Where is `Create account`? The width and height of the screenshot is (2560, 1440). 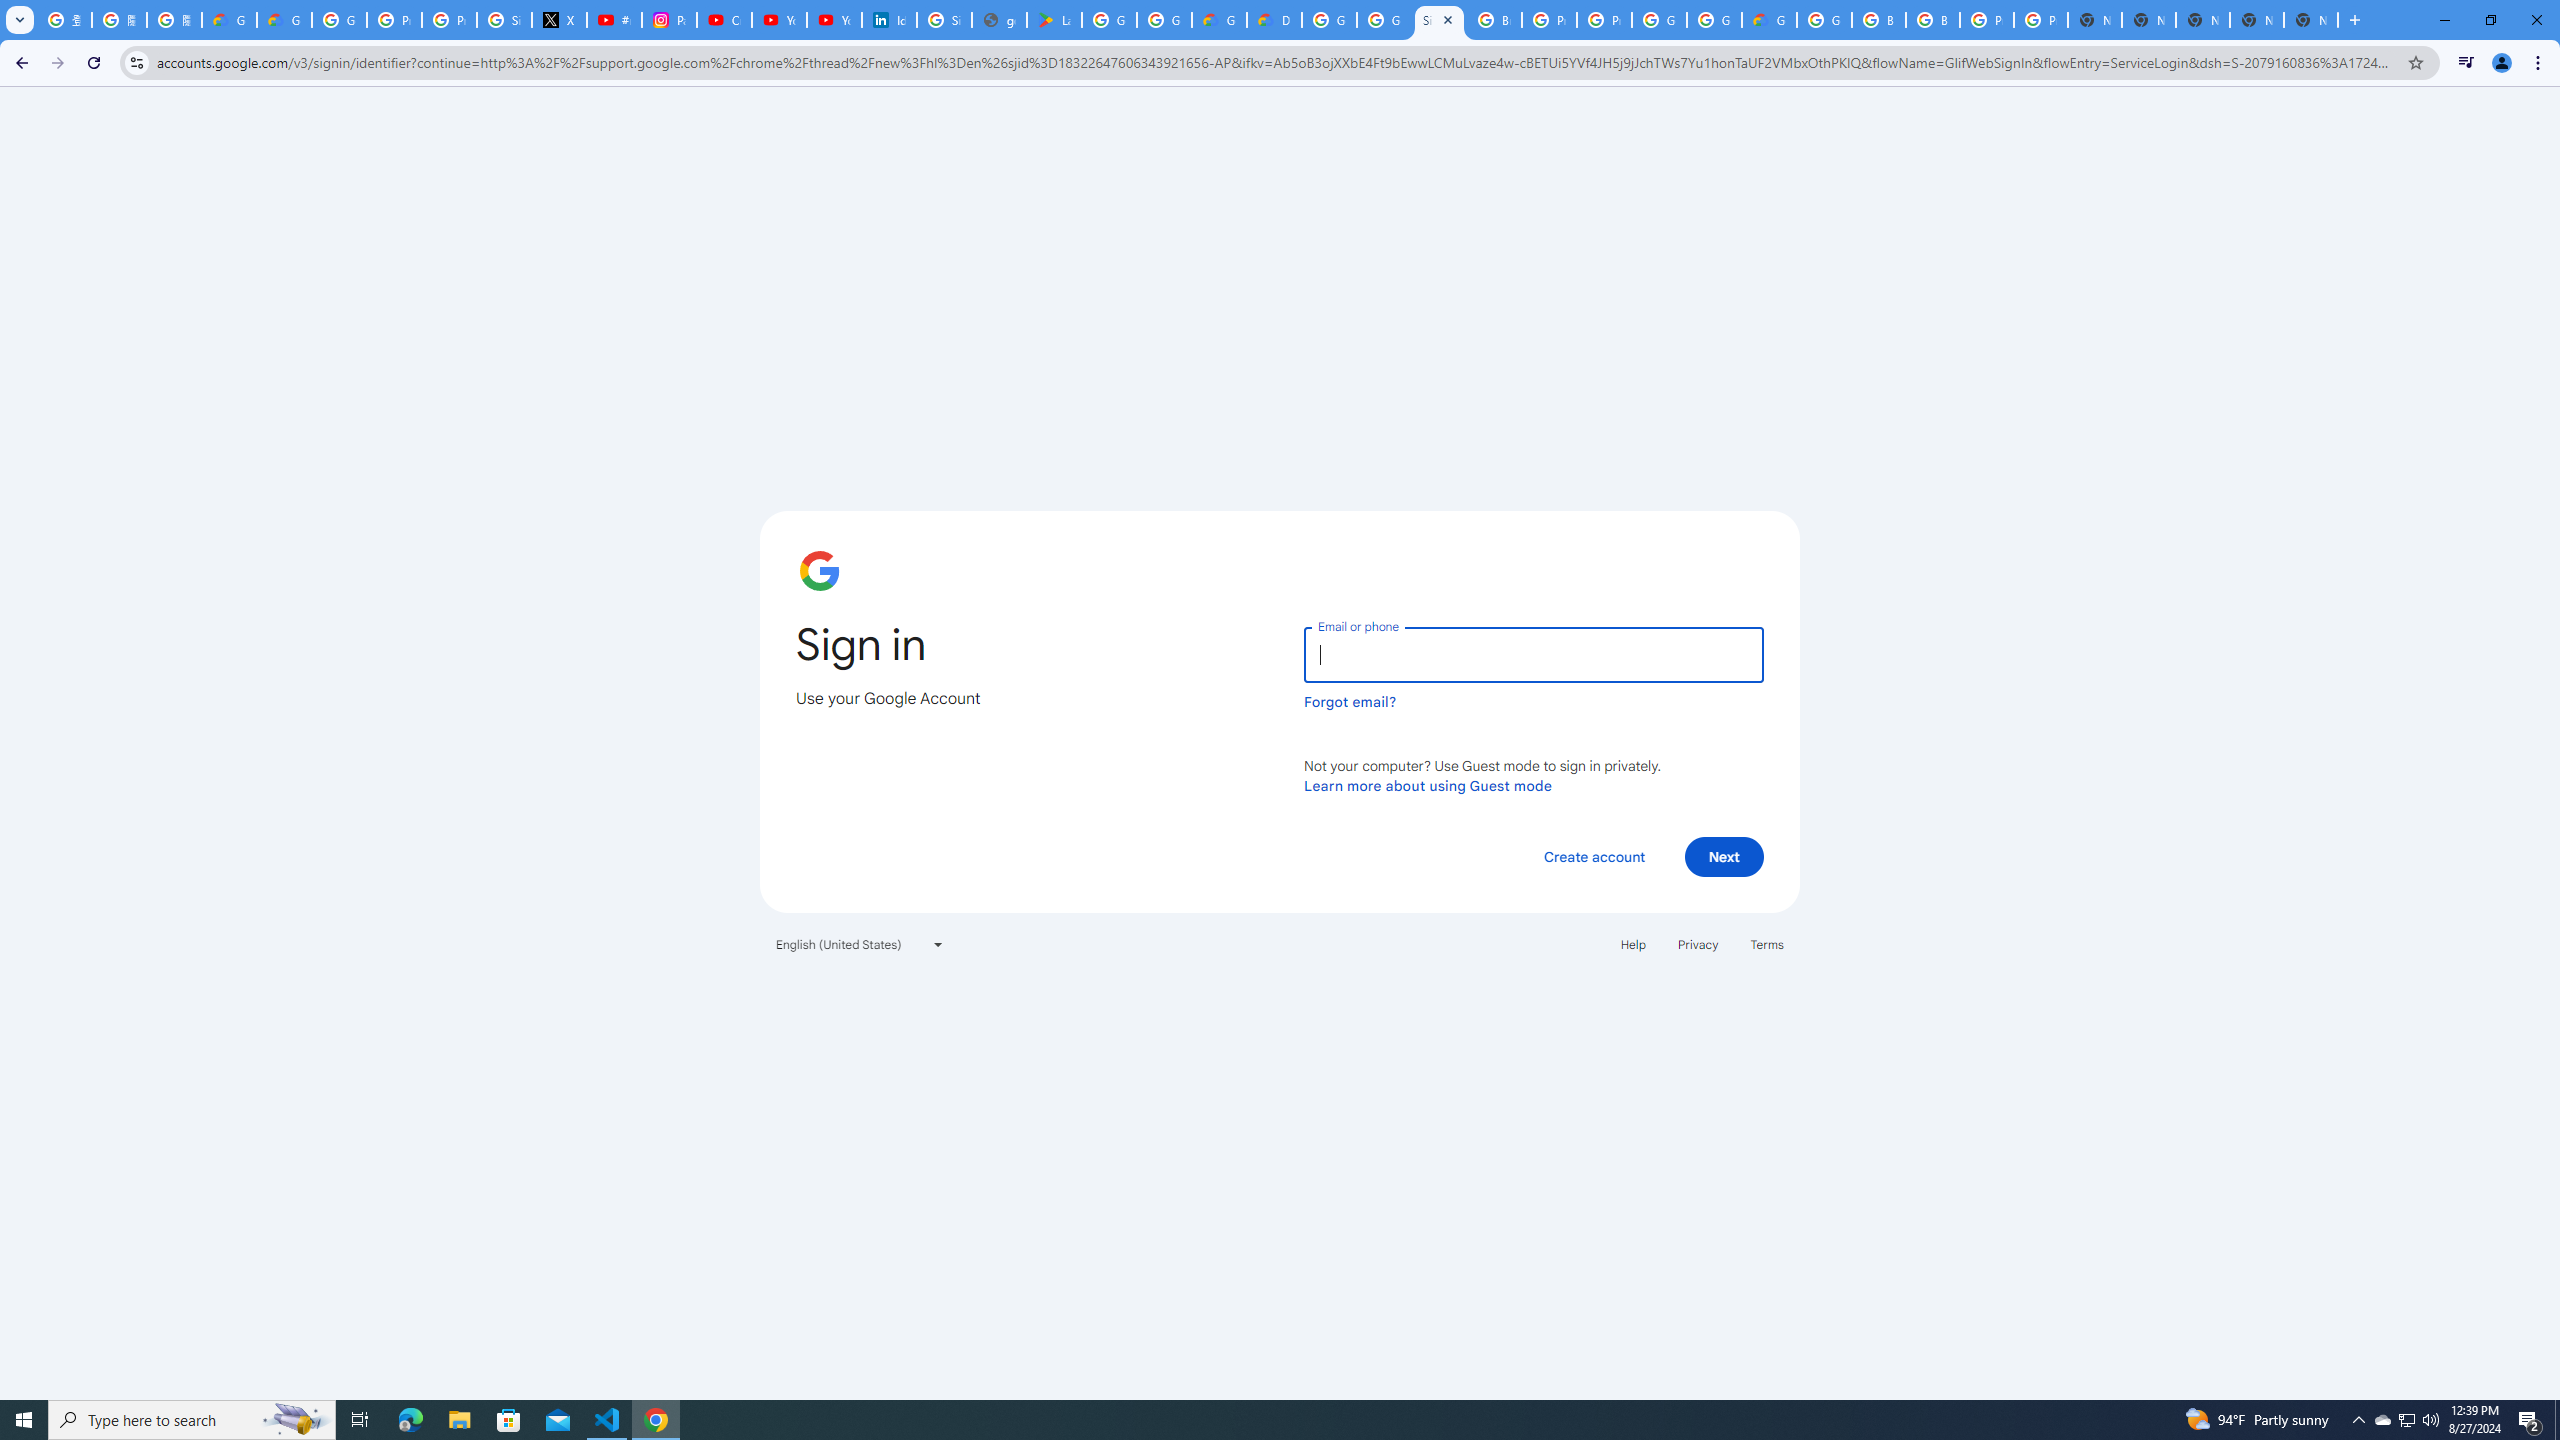
Create account is located at coordinates (1593, 856).